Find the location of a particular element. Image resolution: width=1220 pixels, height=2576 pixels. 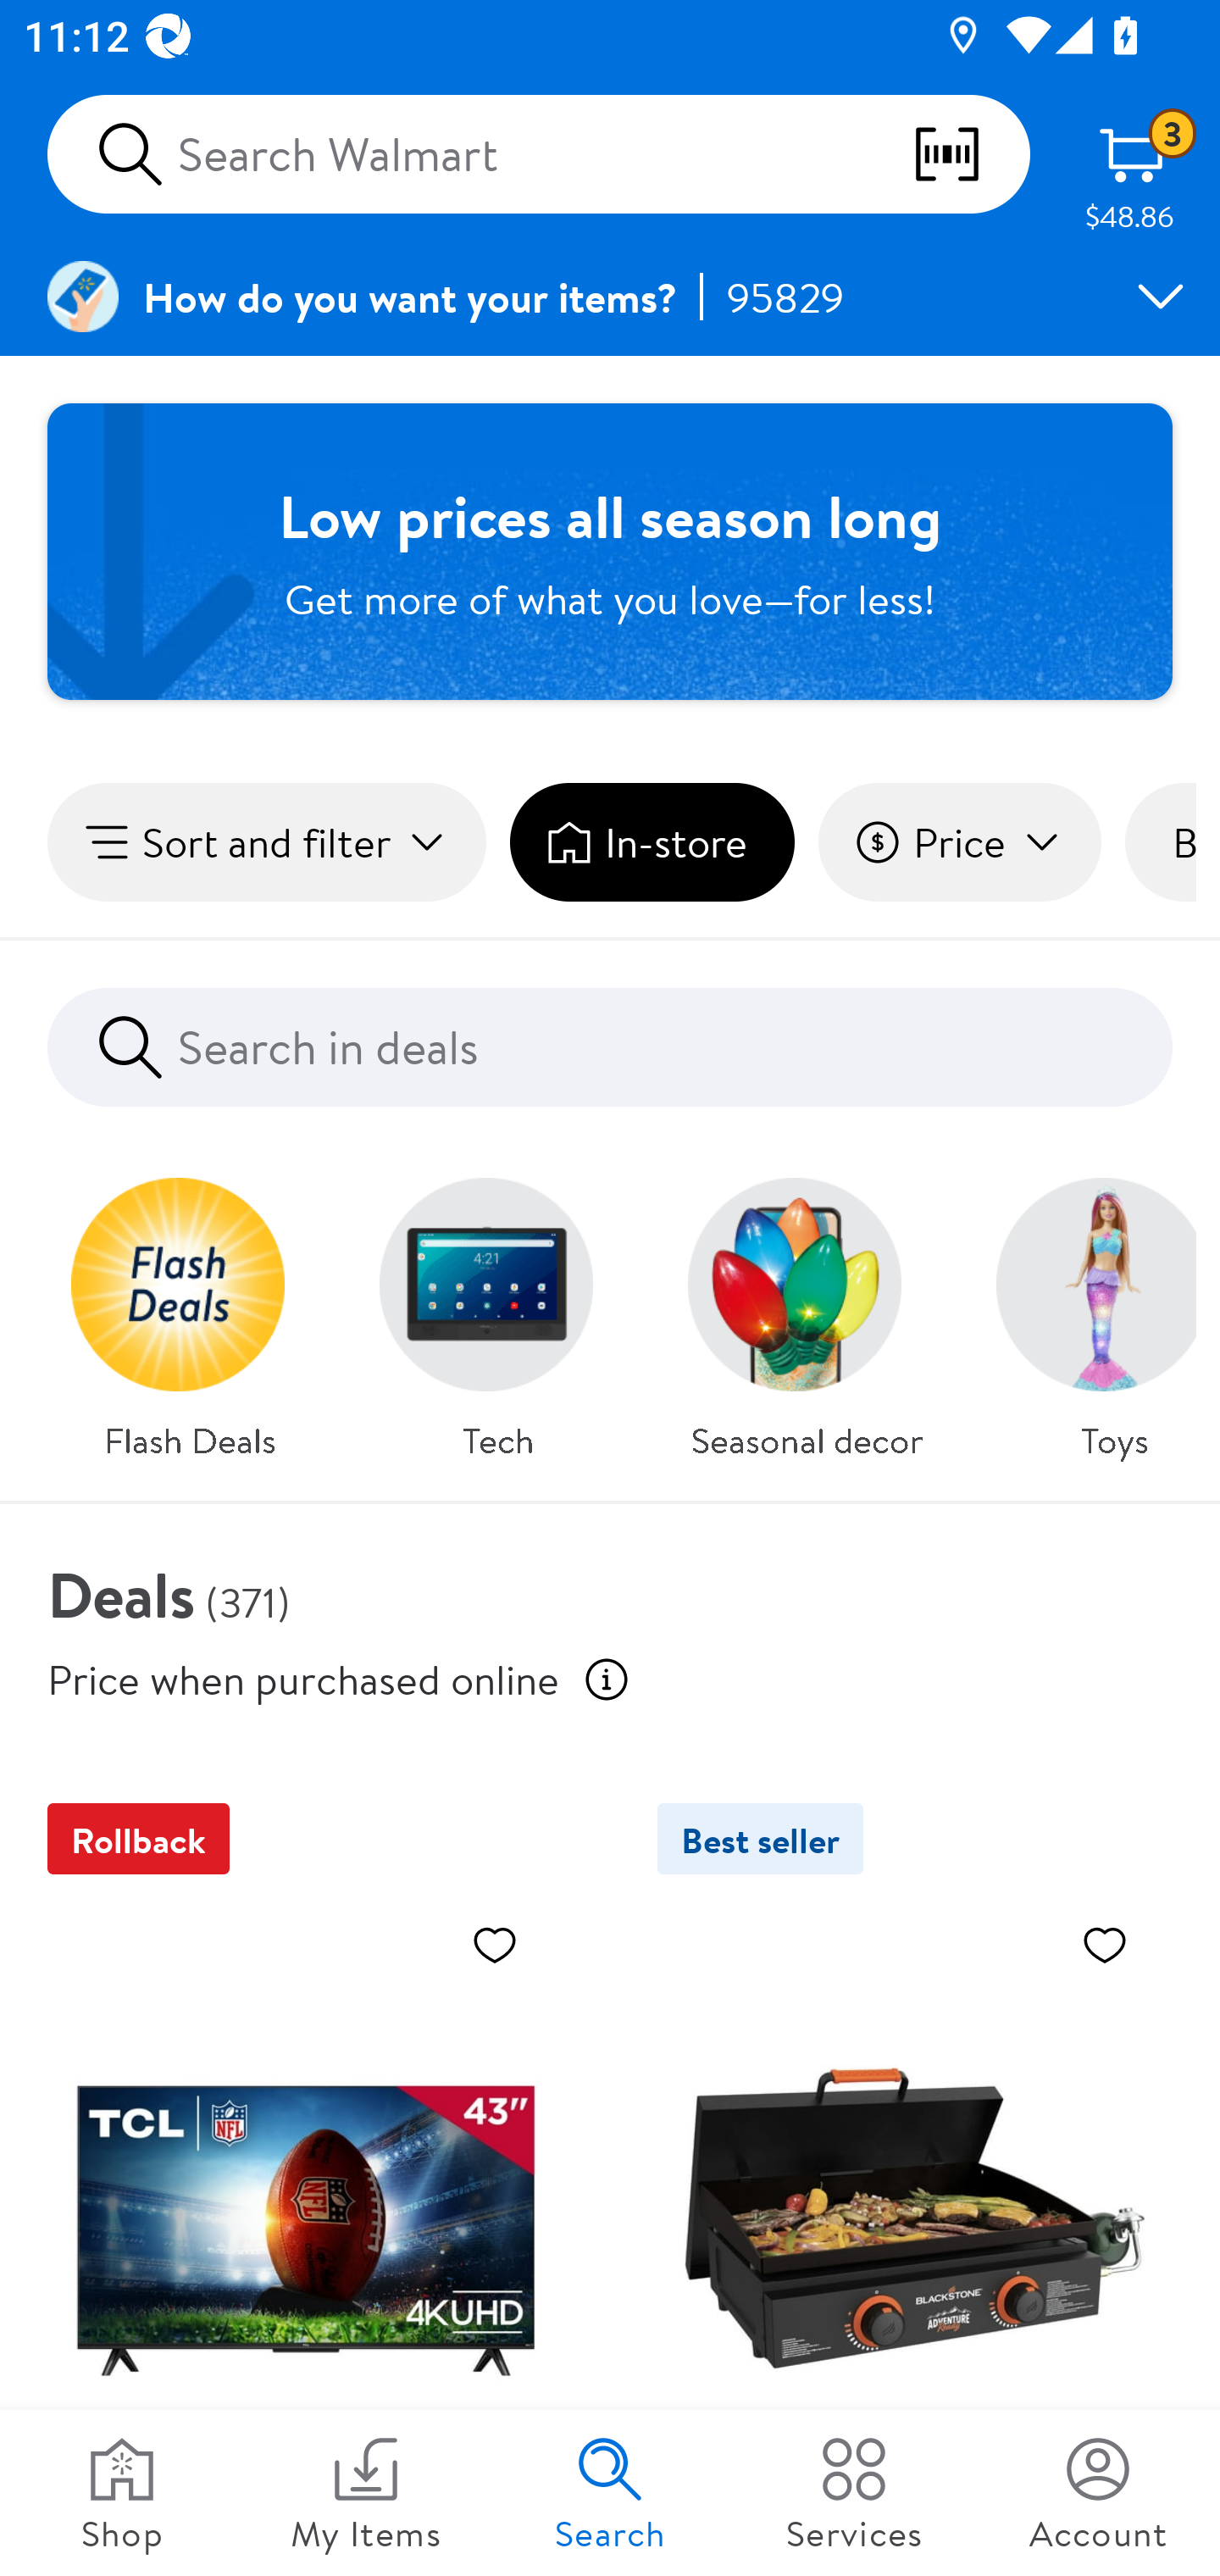

Price when purchased online is located at coordinates (303, 1678).